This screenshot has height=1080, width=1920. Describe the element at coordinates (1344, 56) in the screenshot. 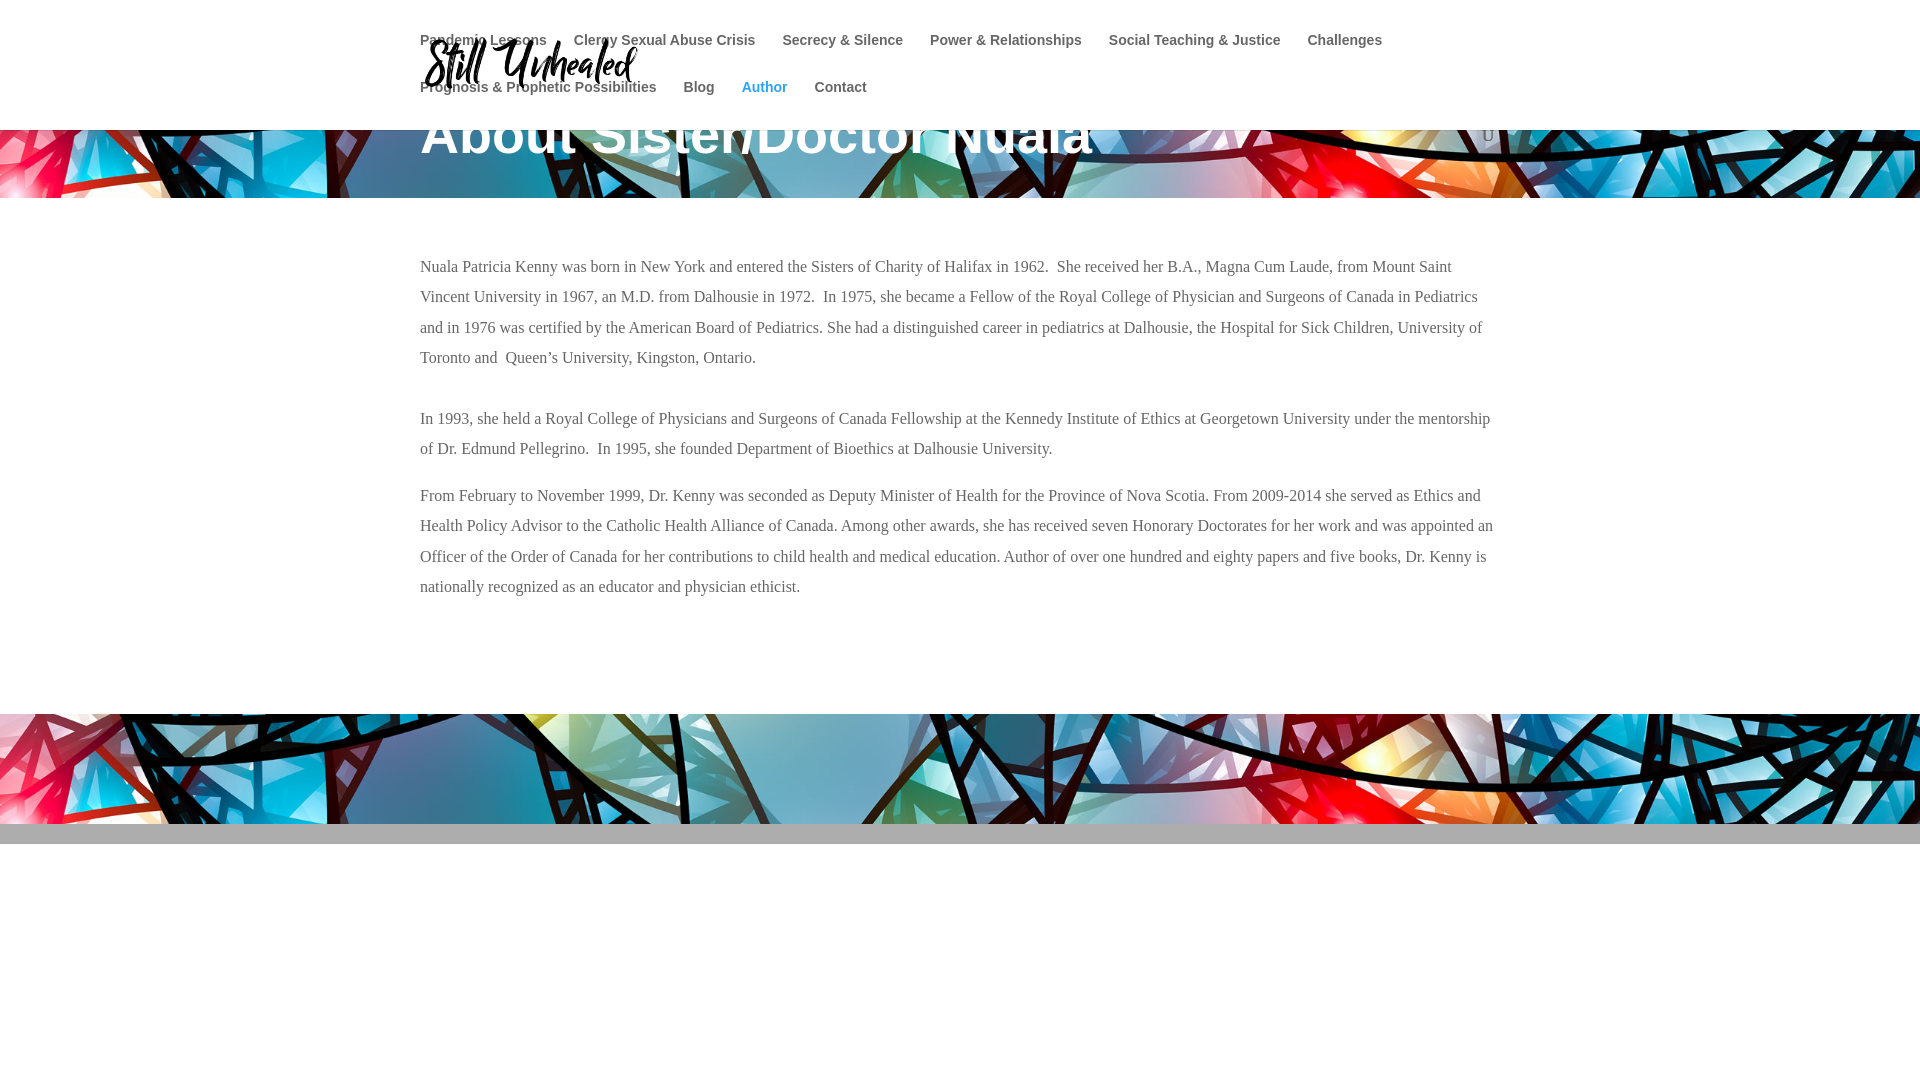

I see `Challenges` at that location.